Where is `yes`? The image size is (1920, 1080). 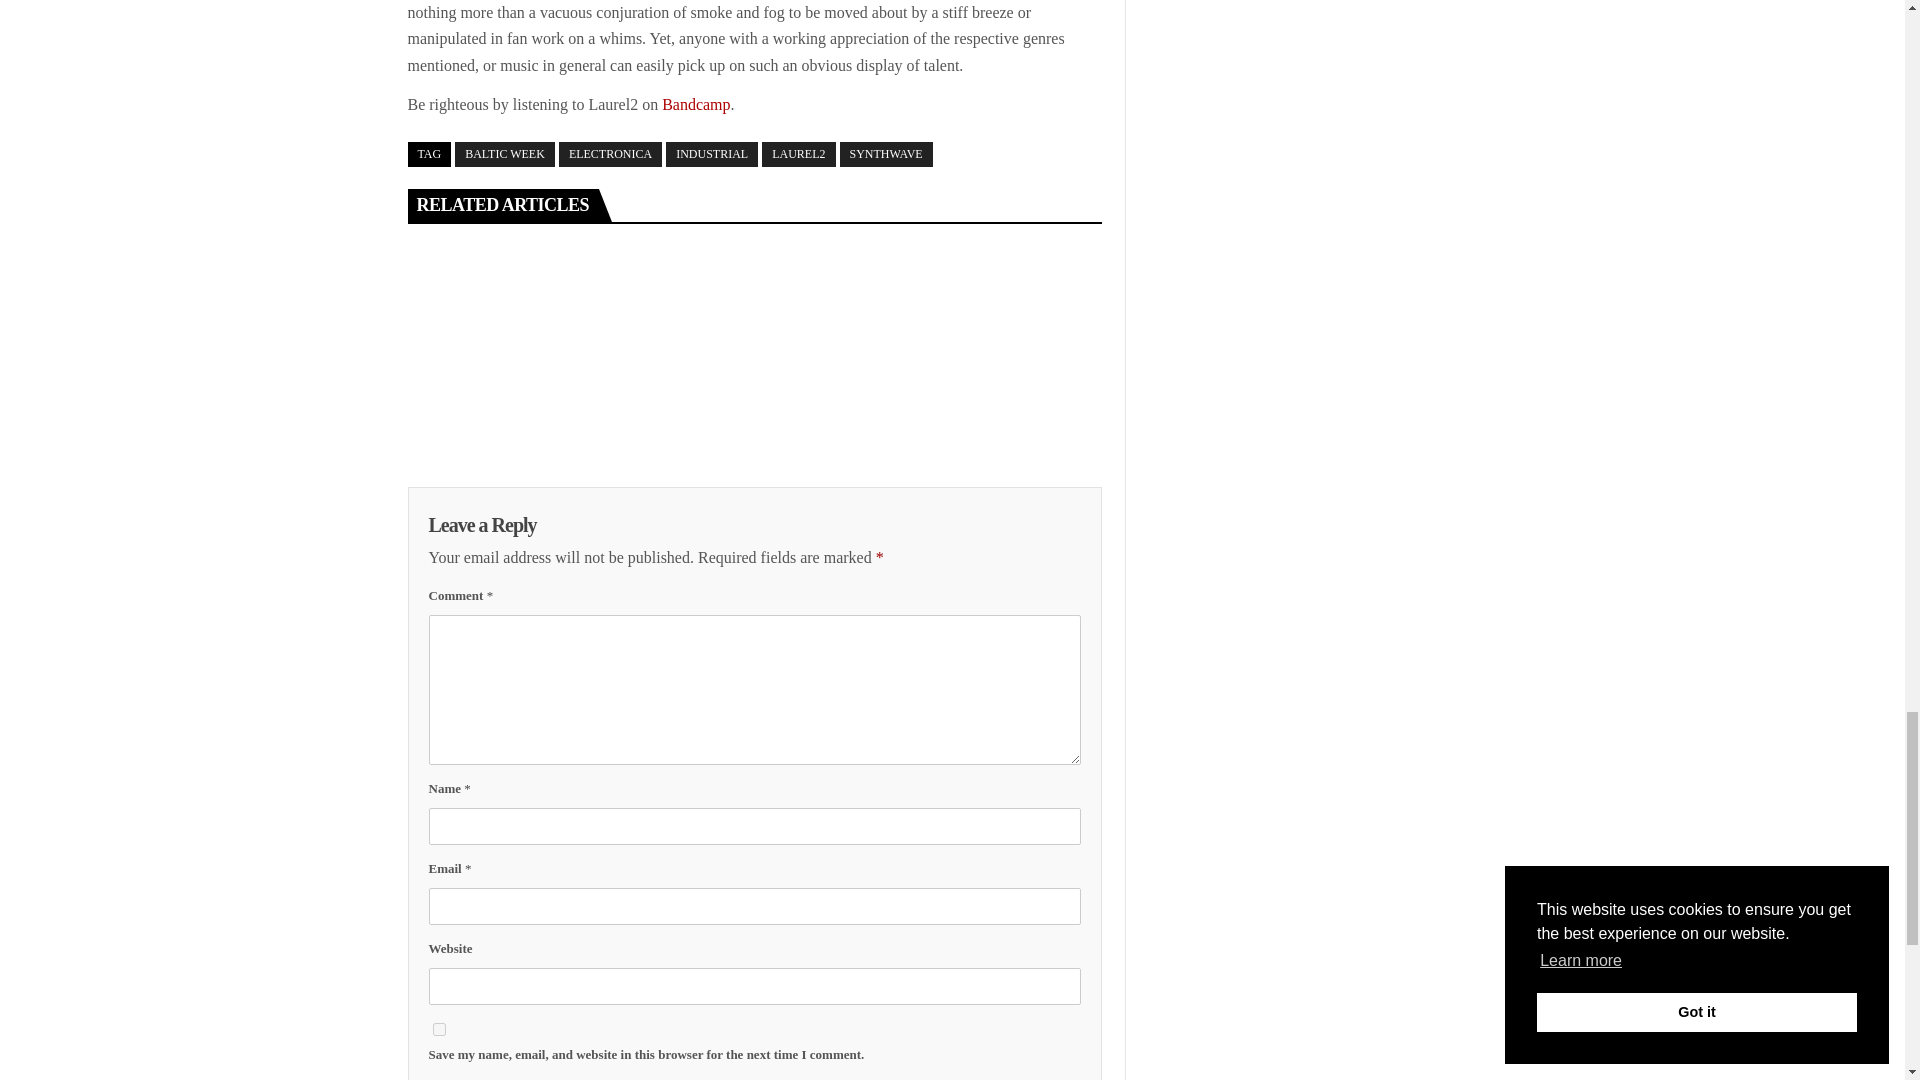 yes is located at coordinates (438, 1028).